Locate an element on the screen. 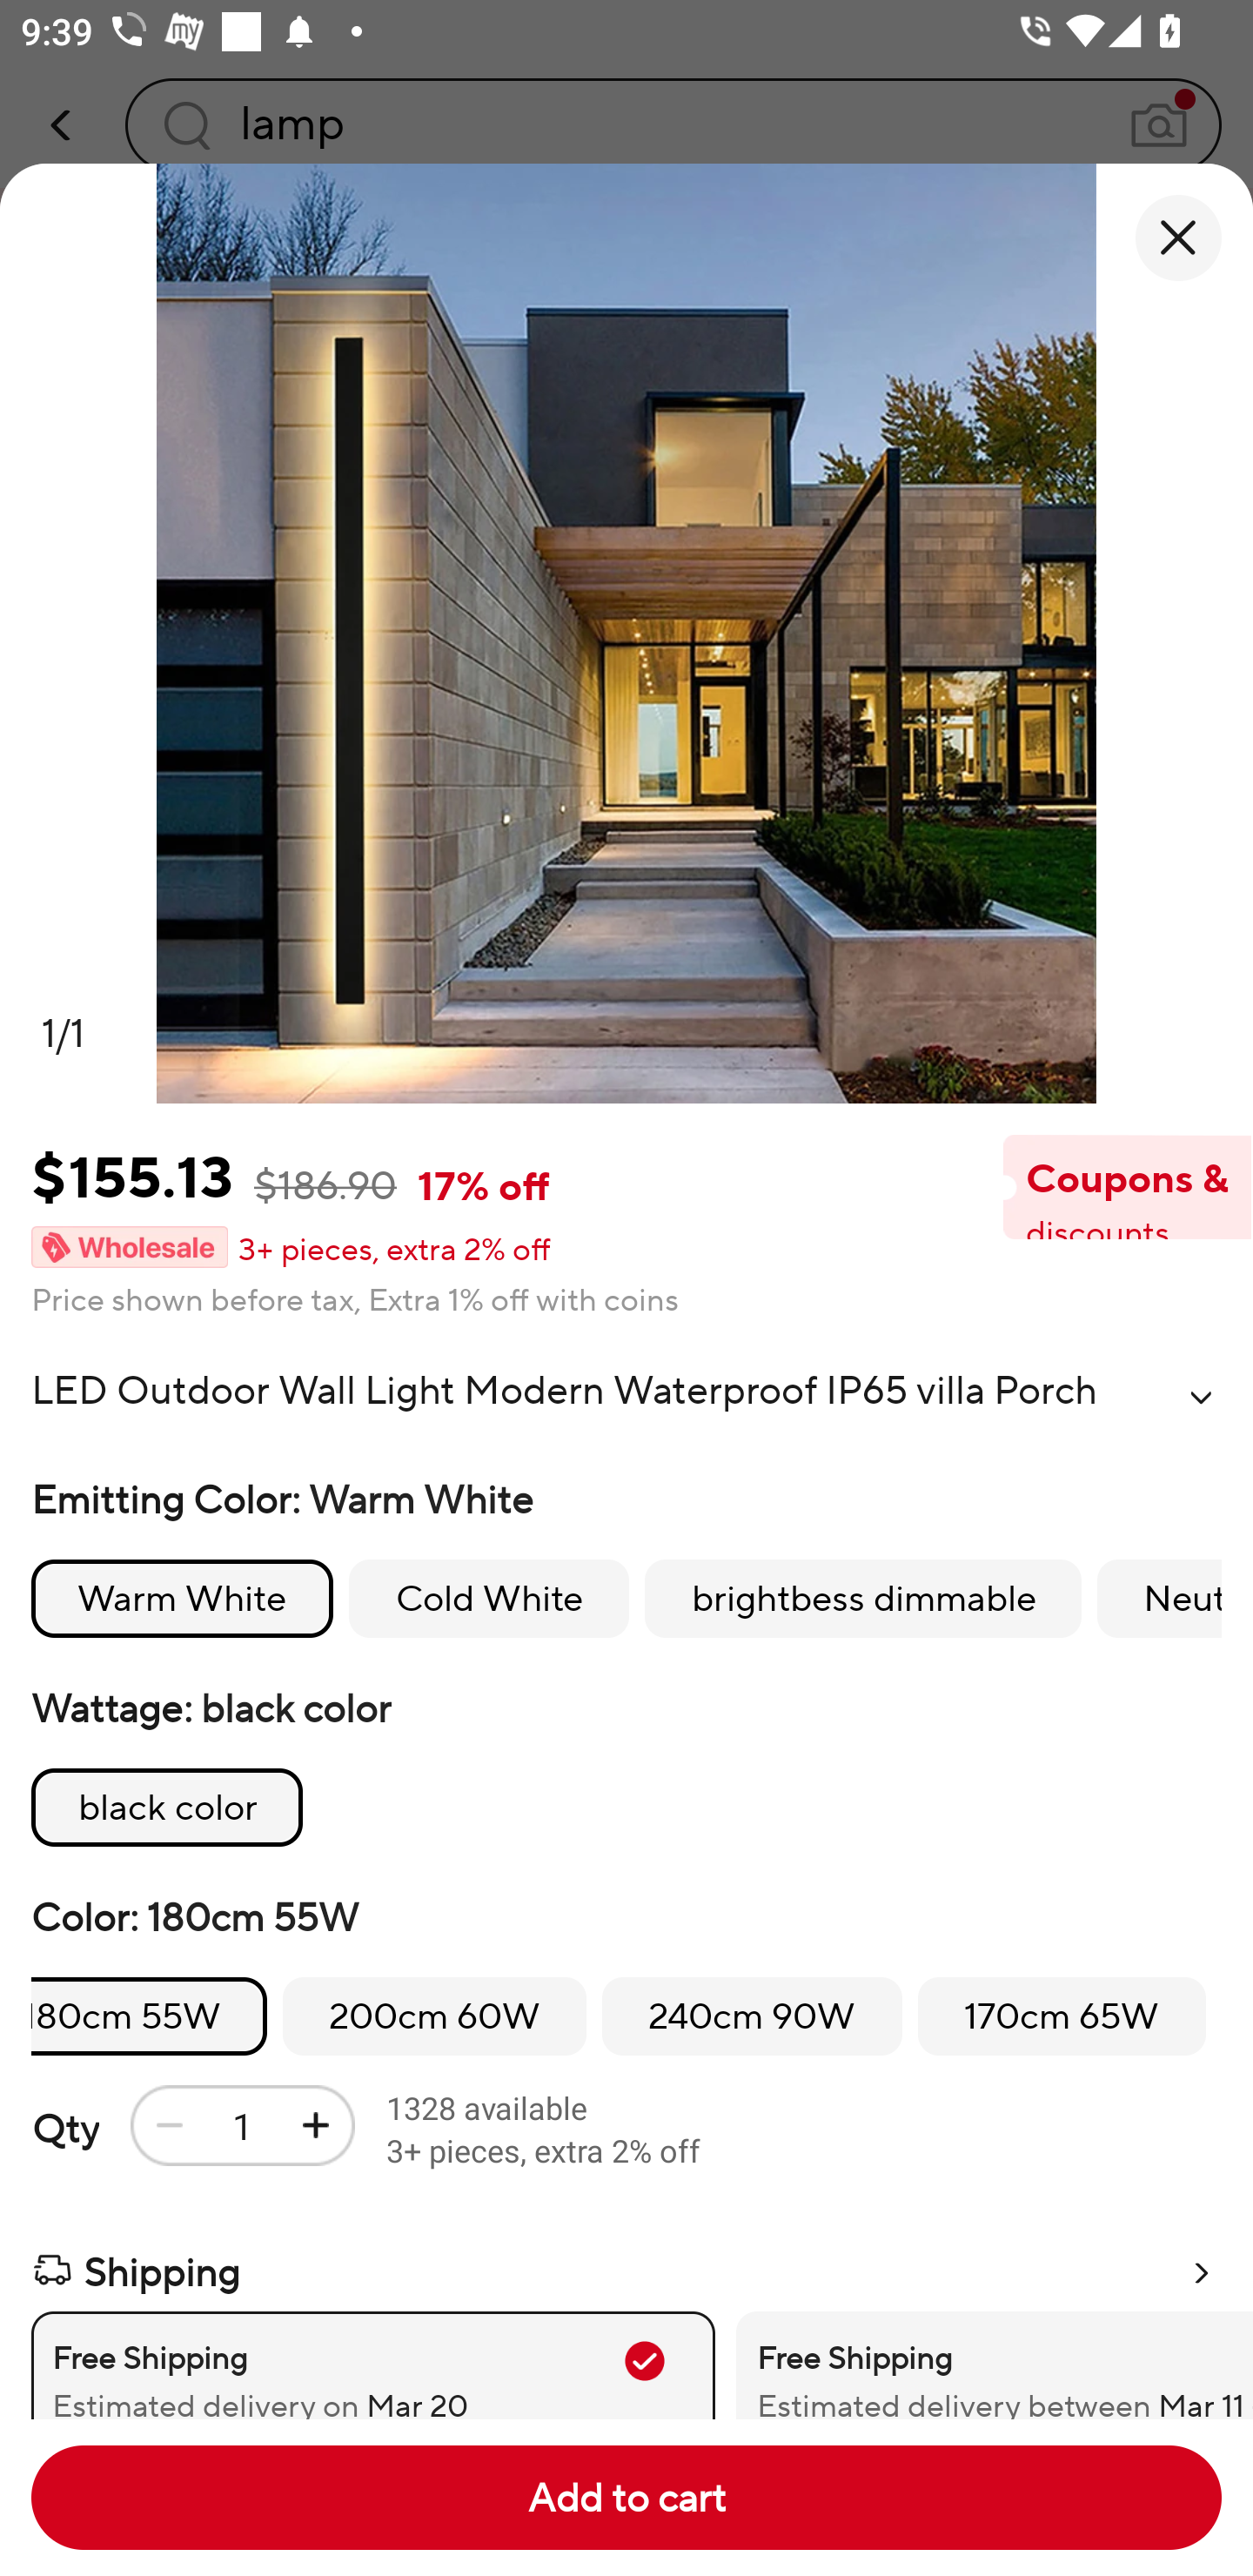  close  is located at coordinates (1178, 238).